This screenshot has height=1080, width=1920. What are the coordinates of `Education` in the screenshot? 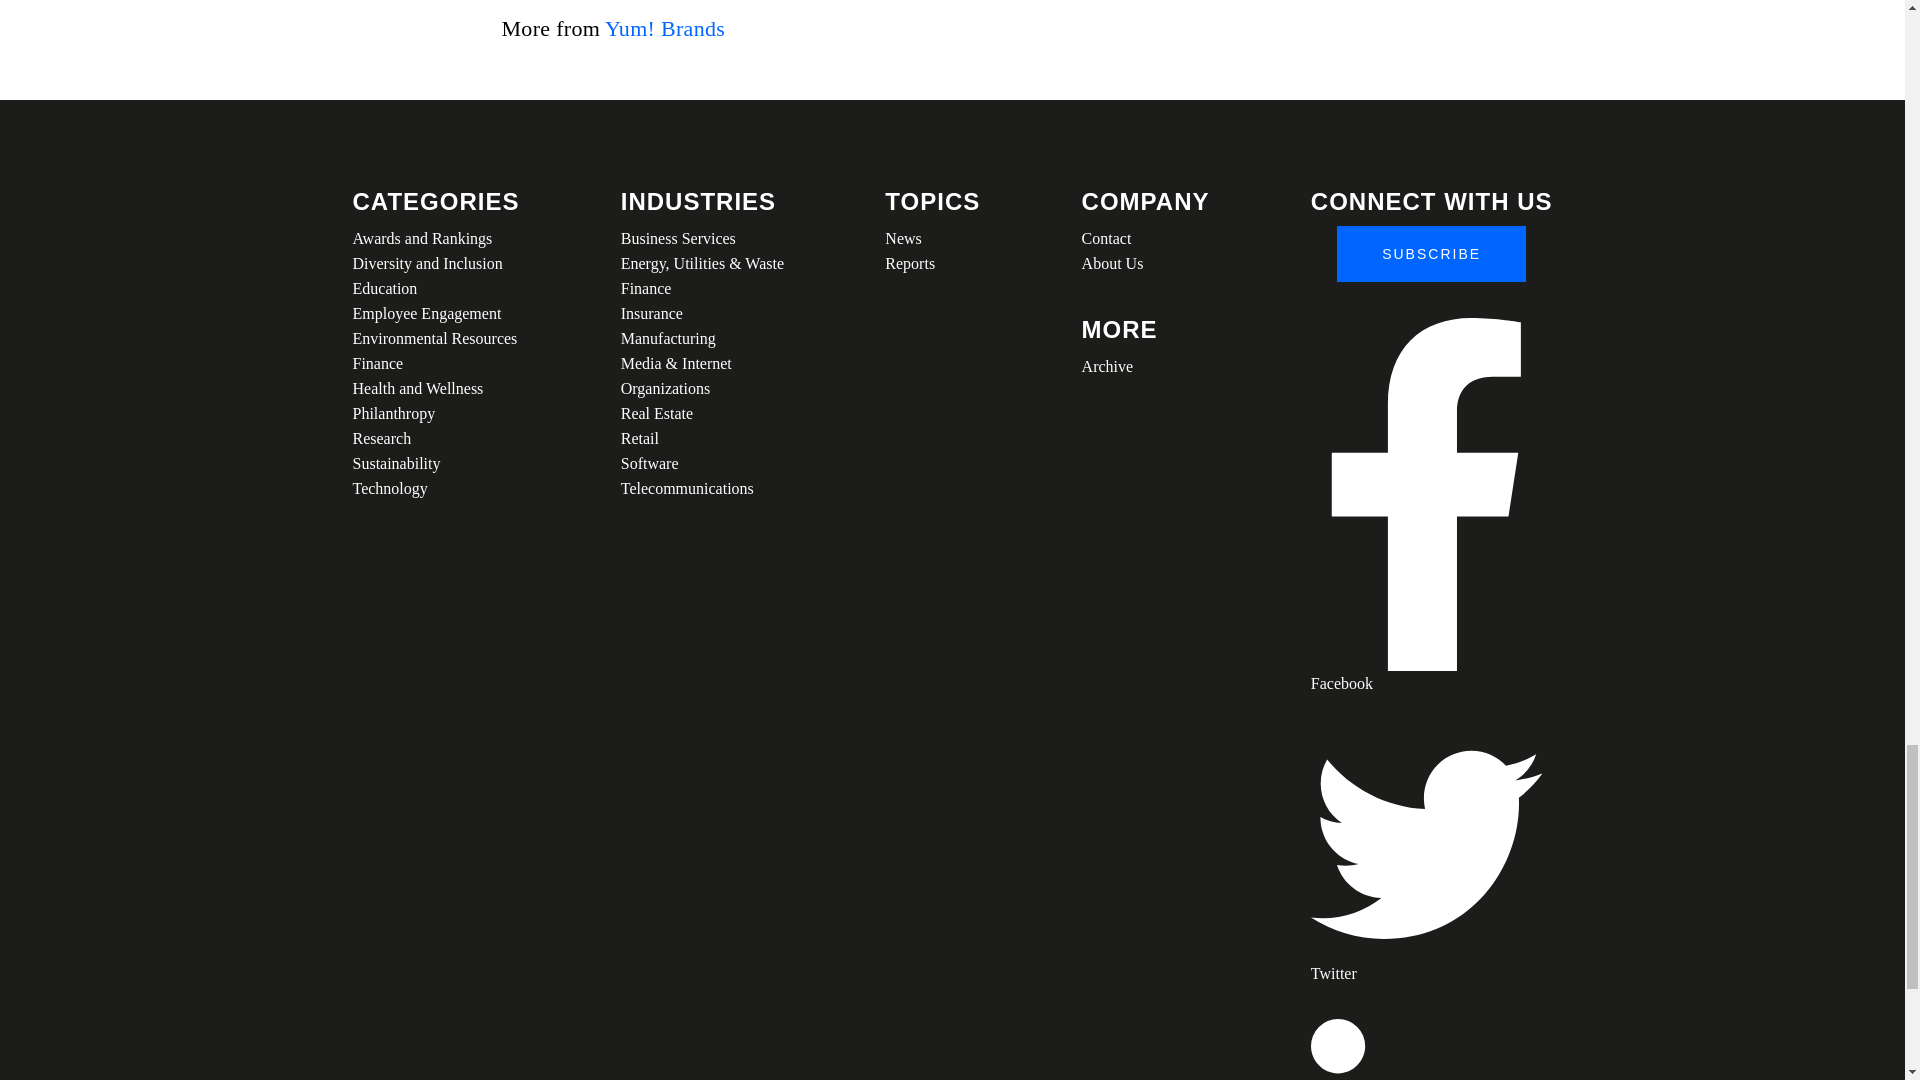 It's located at (434, 288).